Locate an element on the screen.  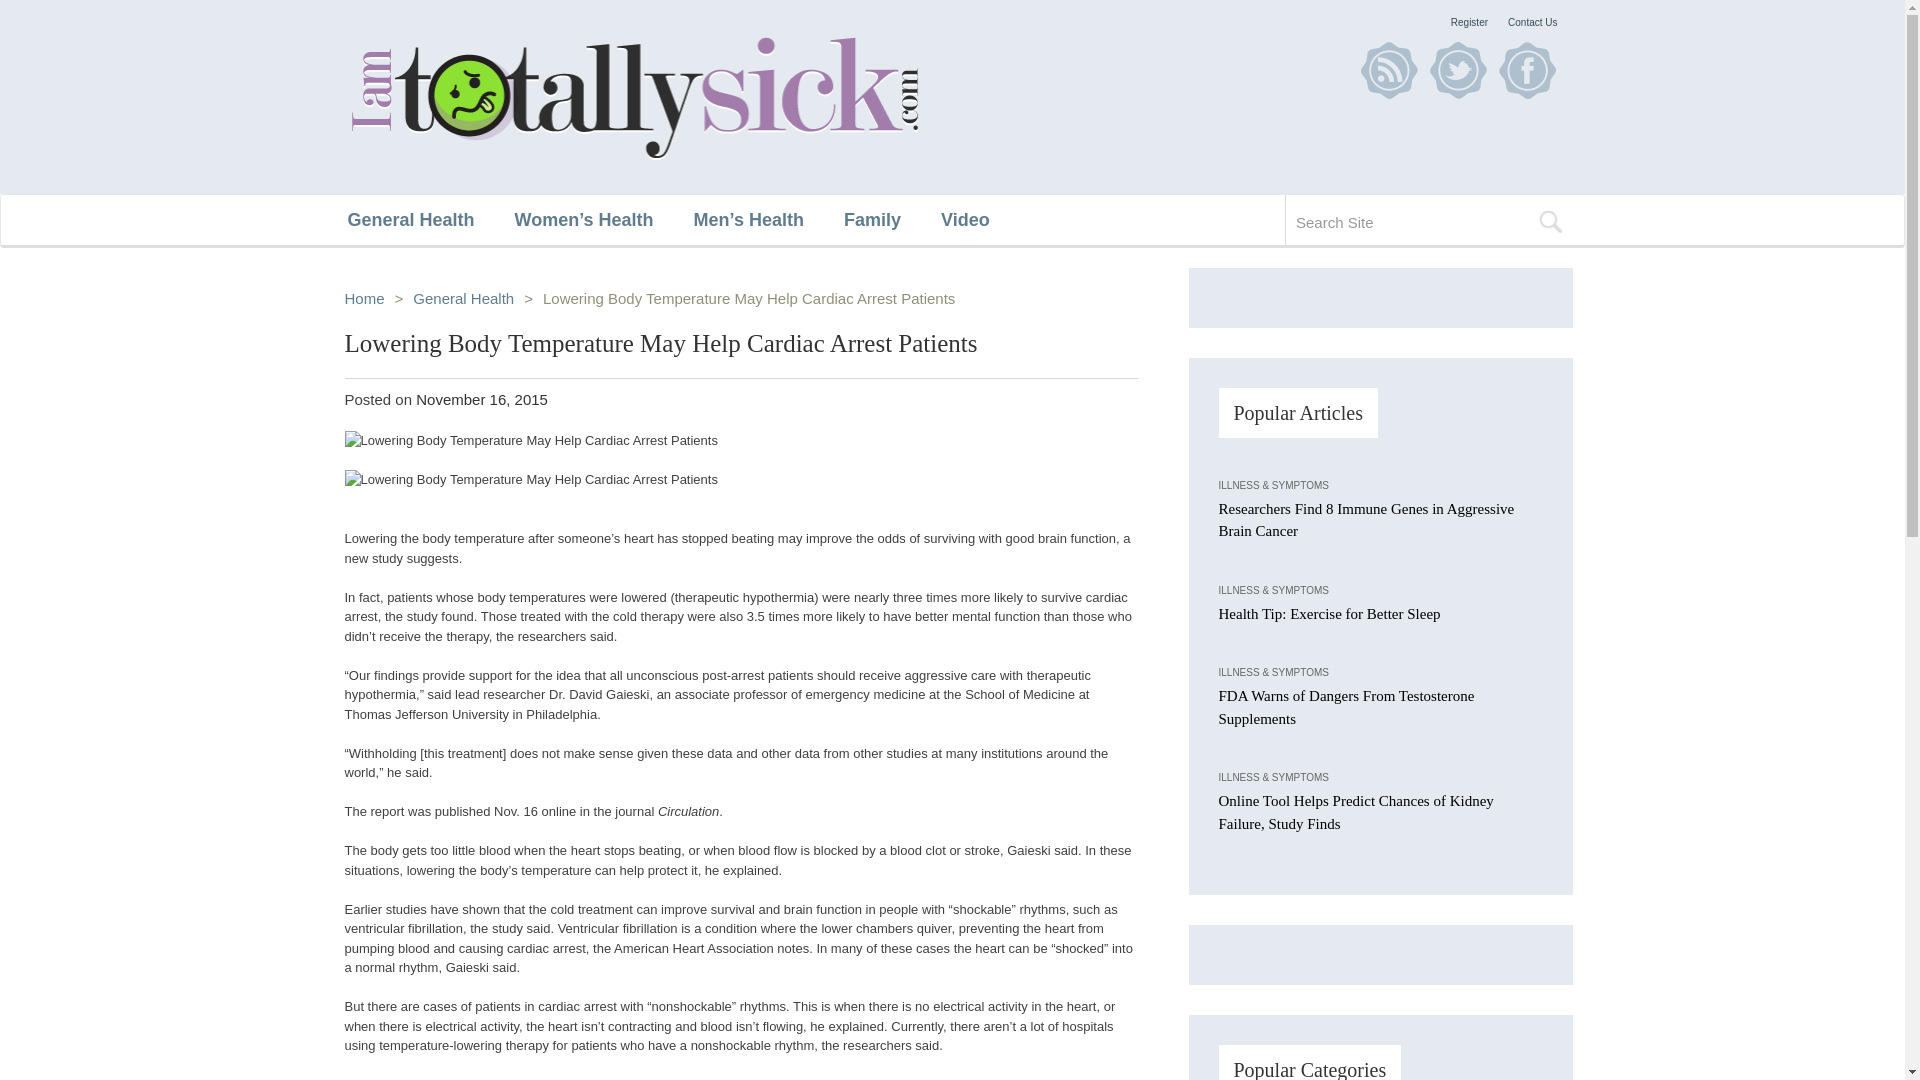
Contact Us is located at coordinates (1532, 22).